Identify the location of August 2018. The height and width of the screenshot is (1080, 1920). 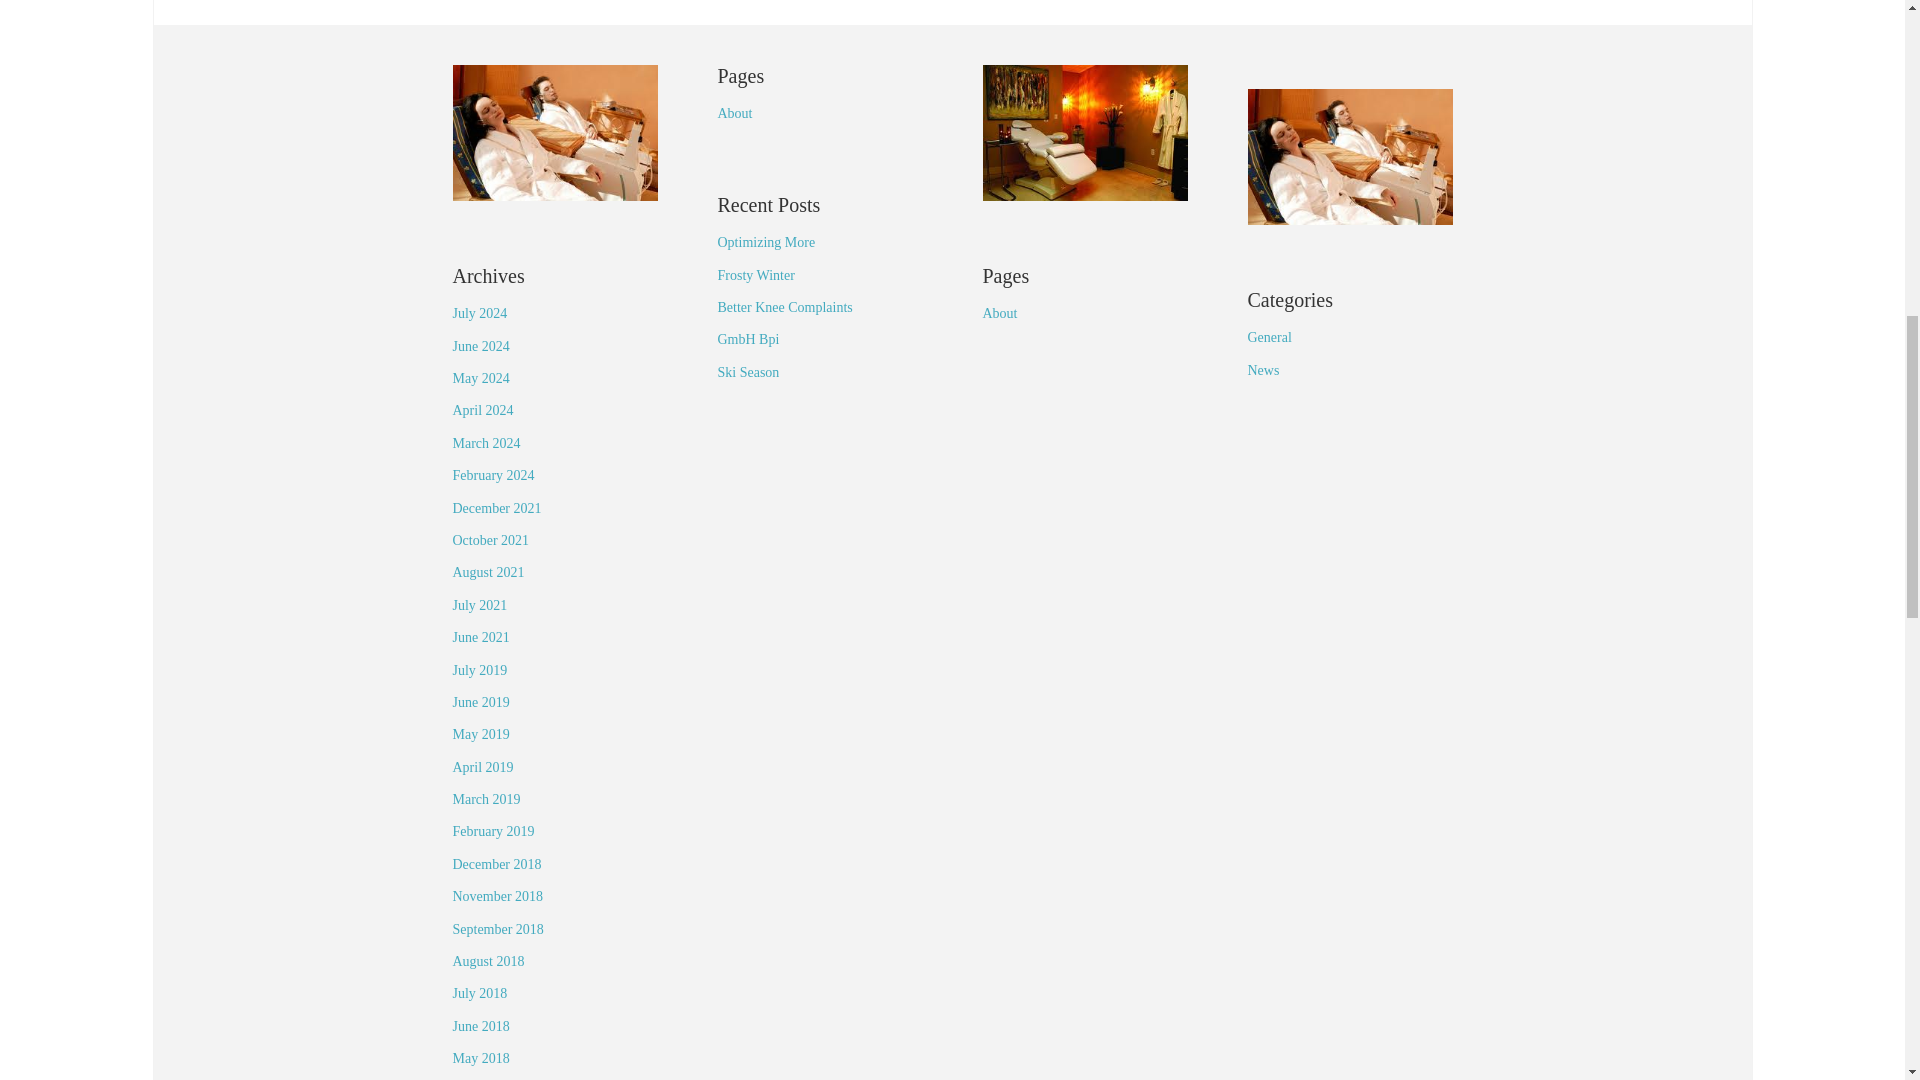
(488, 960).